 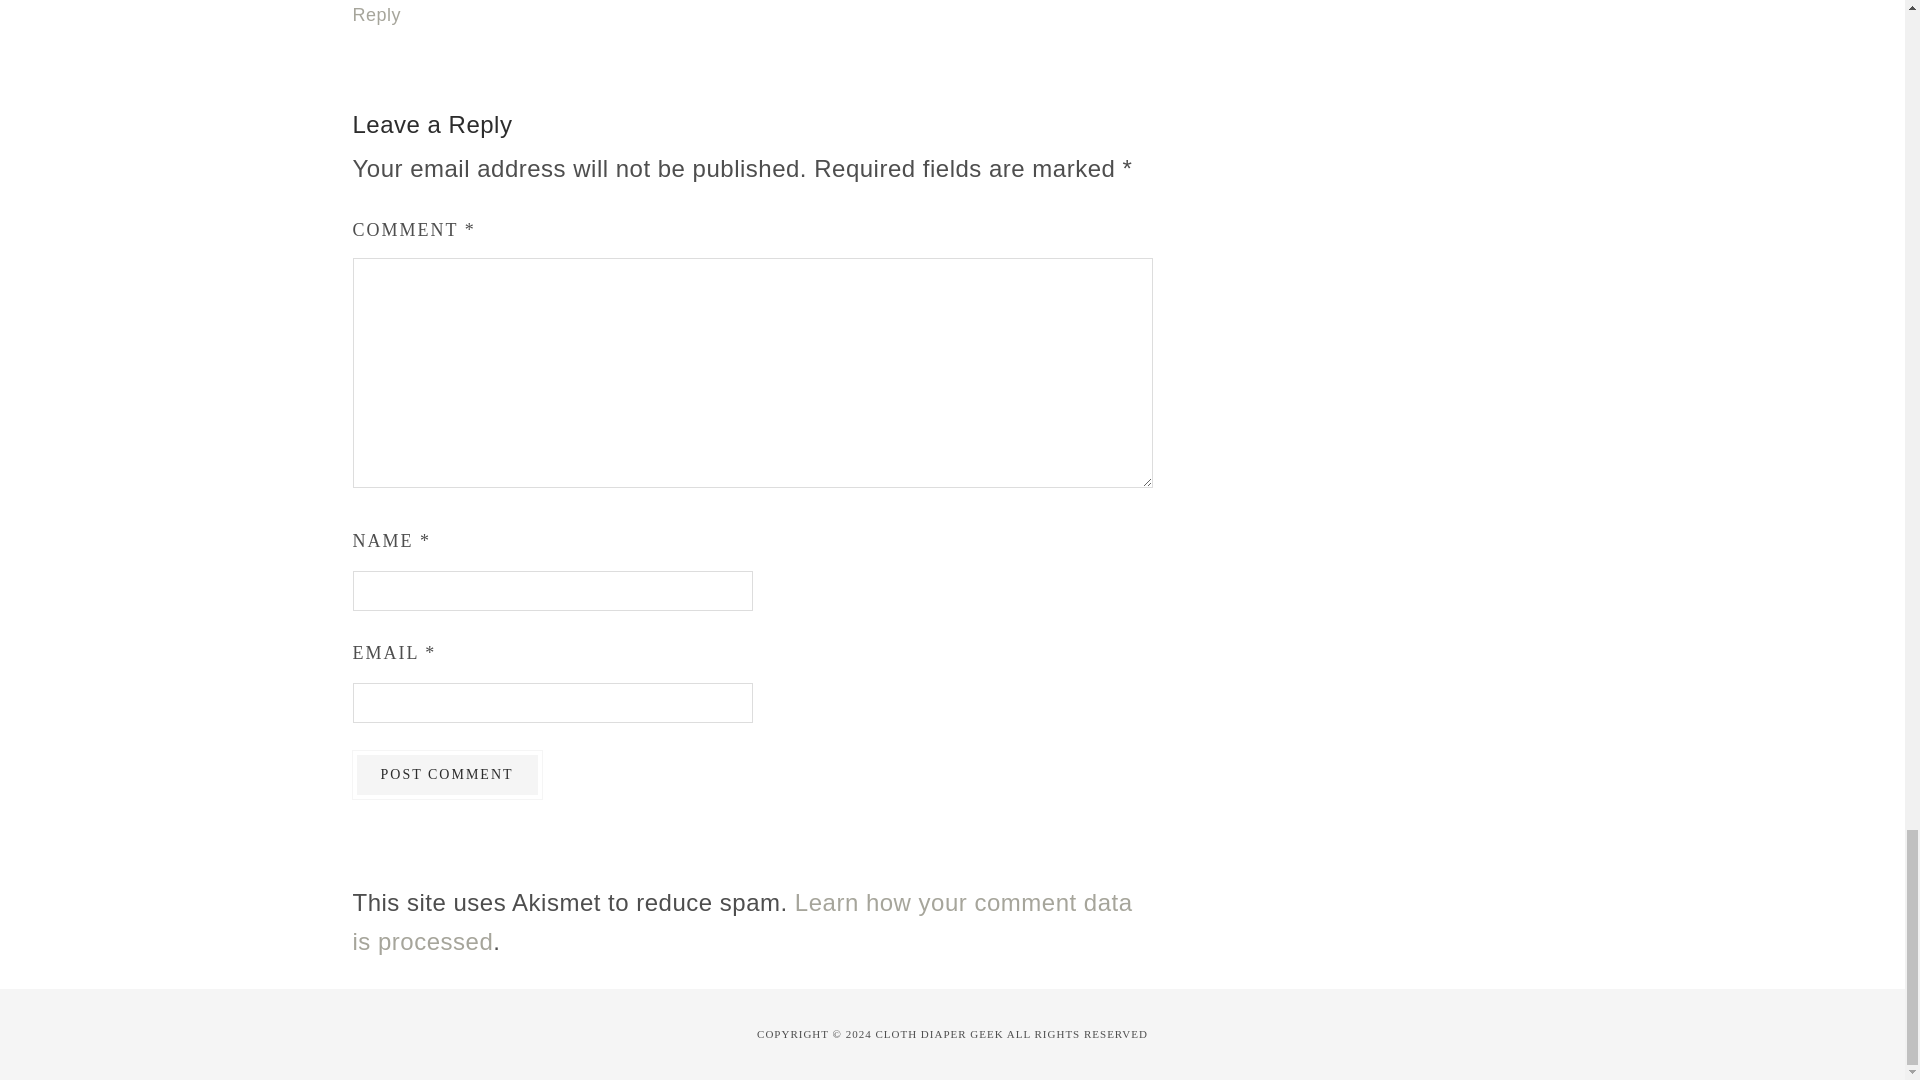 I want to click on Learn how your comment data is processed, so click(x=742, y=921).